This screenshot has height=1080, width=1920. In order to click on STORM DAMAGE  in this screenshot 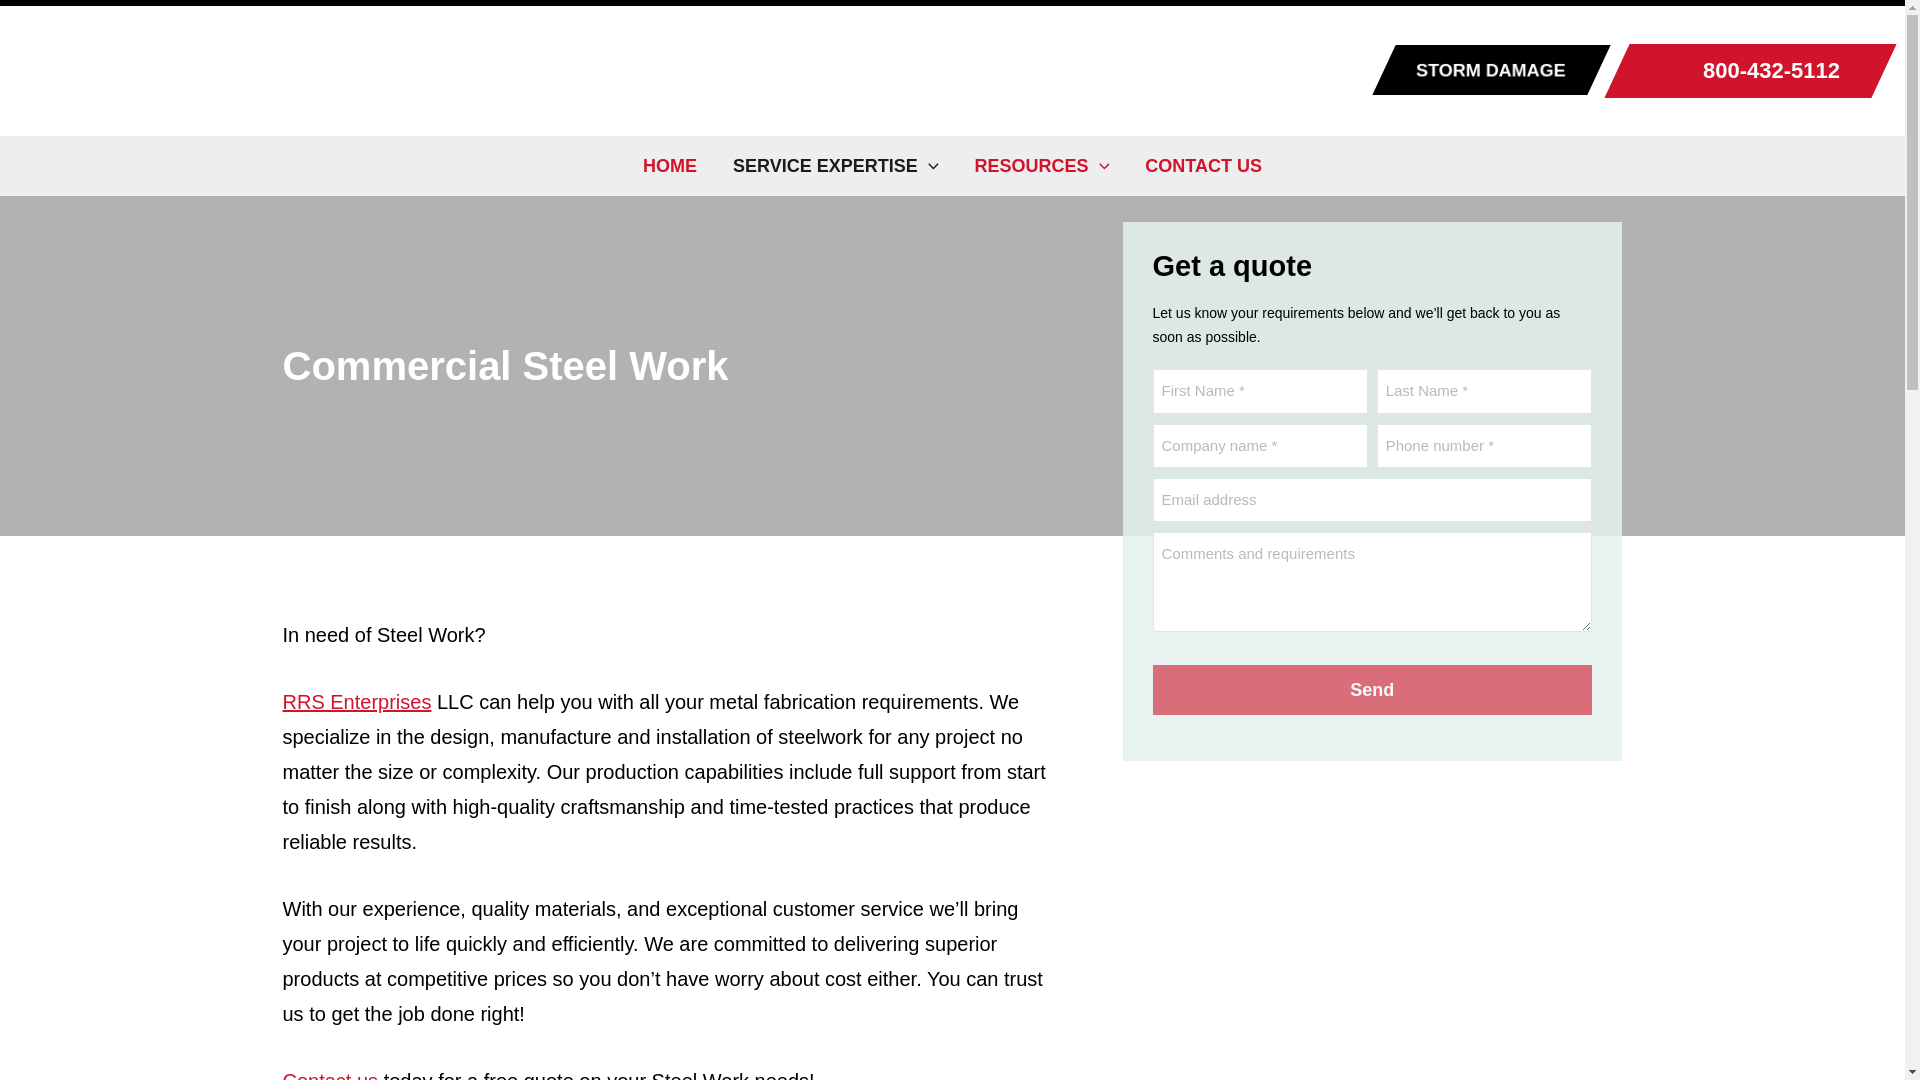, I will do `click(1506, 70)`.